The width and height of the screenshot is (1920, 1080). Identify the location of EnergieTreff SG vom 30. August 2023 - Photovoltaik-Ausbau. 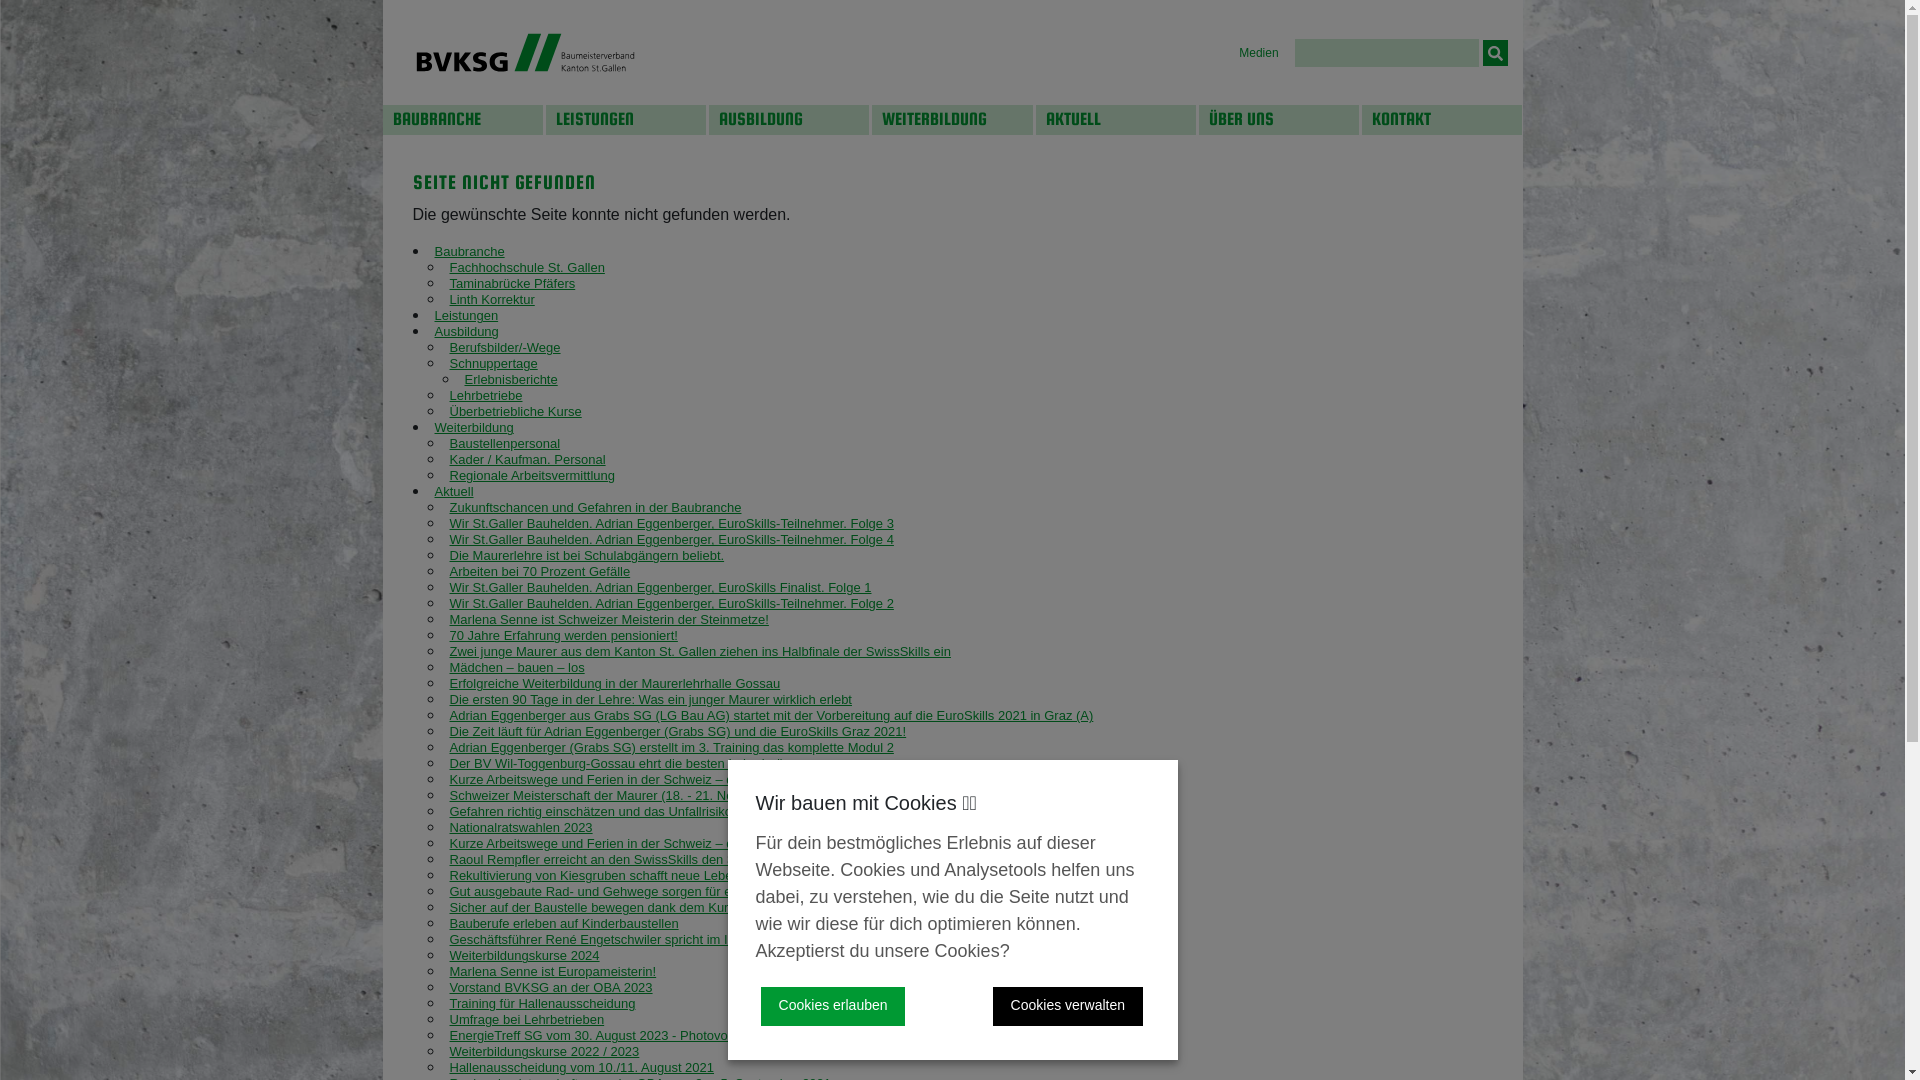
(625, 1036).